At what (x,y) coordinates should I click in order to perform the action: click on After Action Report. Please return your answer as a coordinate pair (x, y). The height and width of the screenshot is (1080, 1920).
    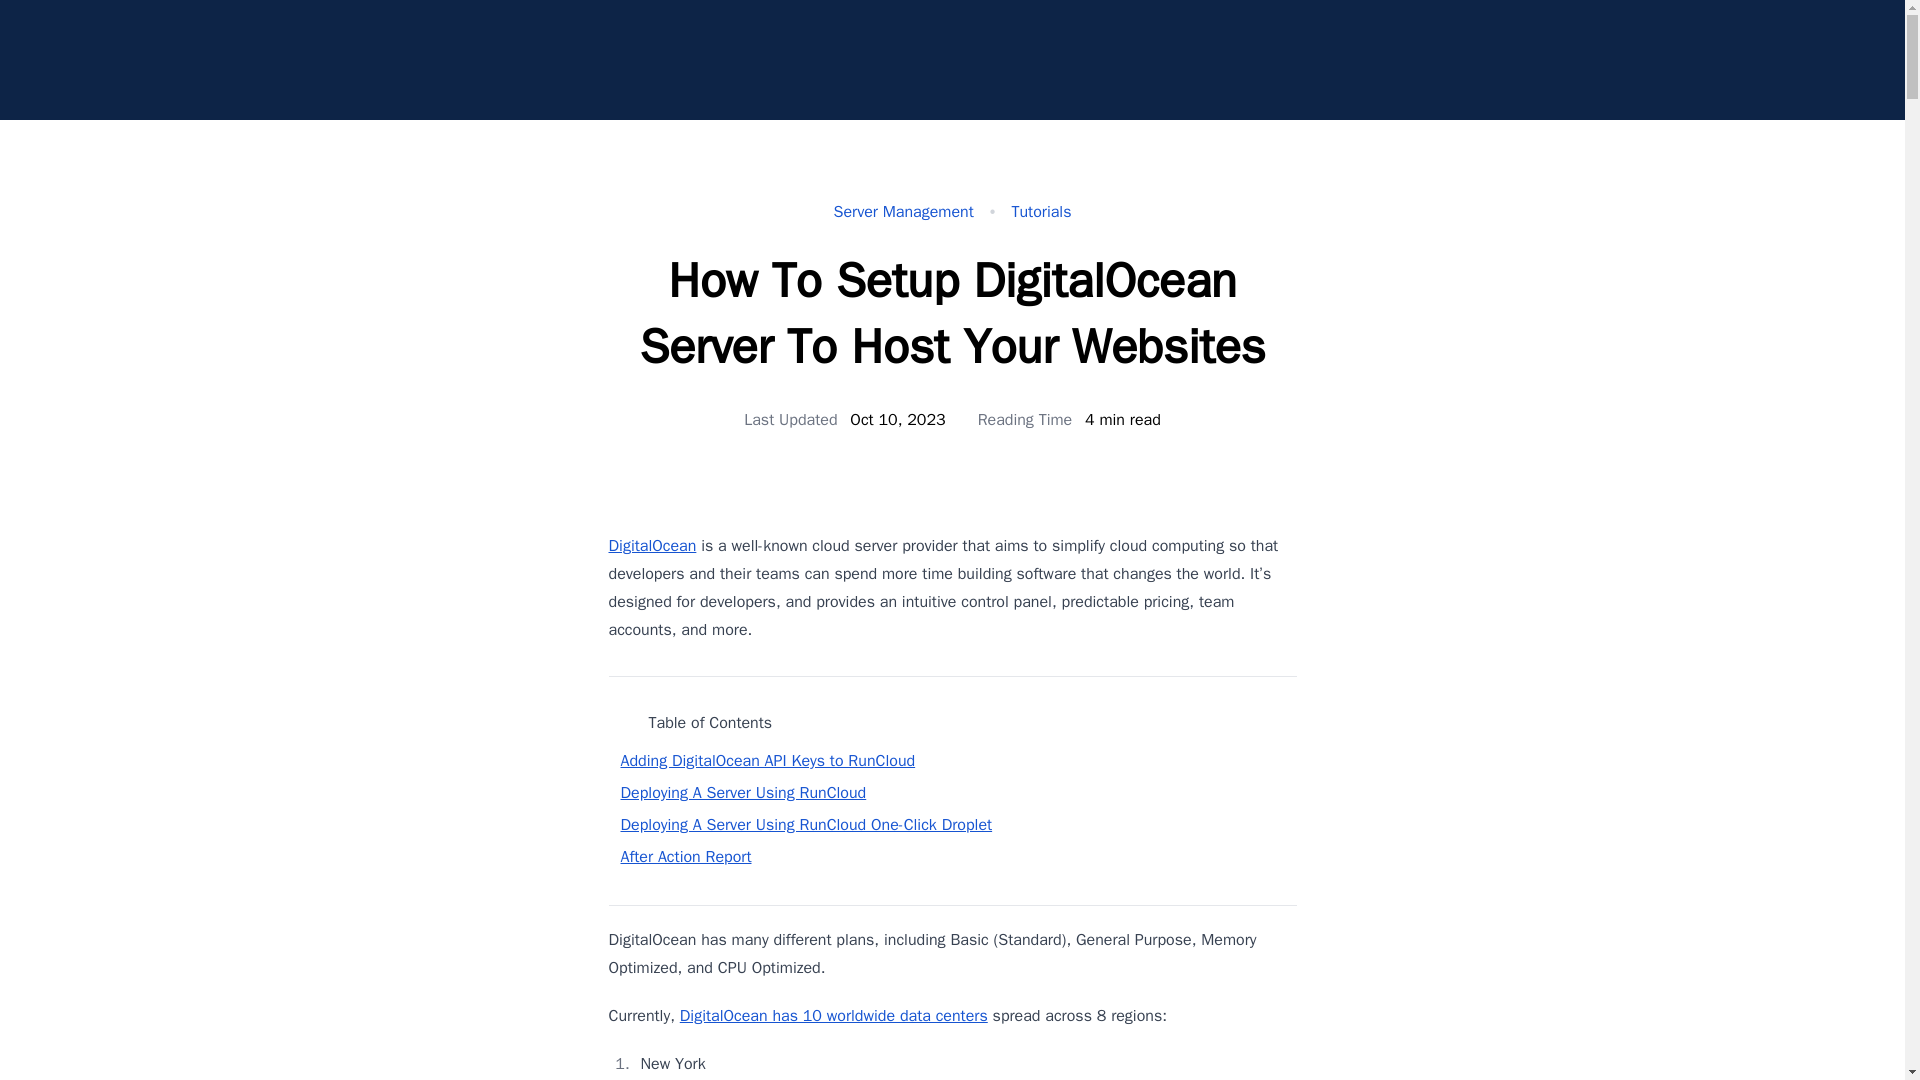
    Looking at the image, I should click on (685, 856).